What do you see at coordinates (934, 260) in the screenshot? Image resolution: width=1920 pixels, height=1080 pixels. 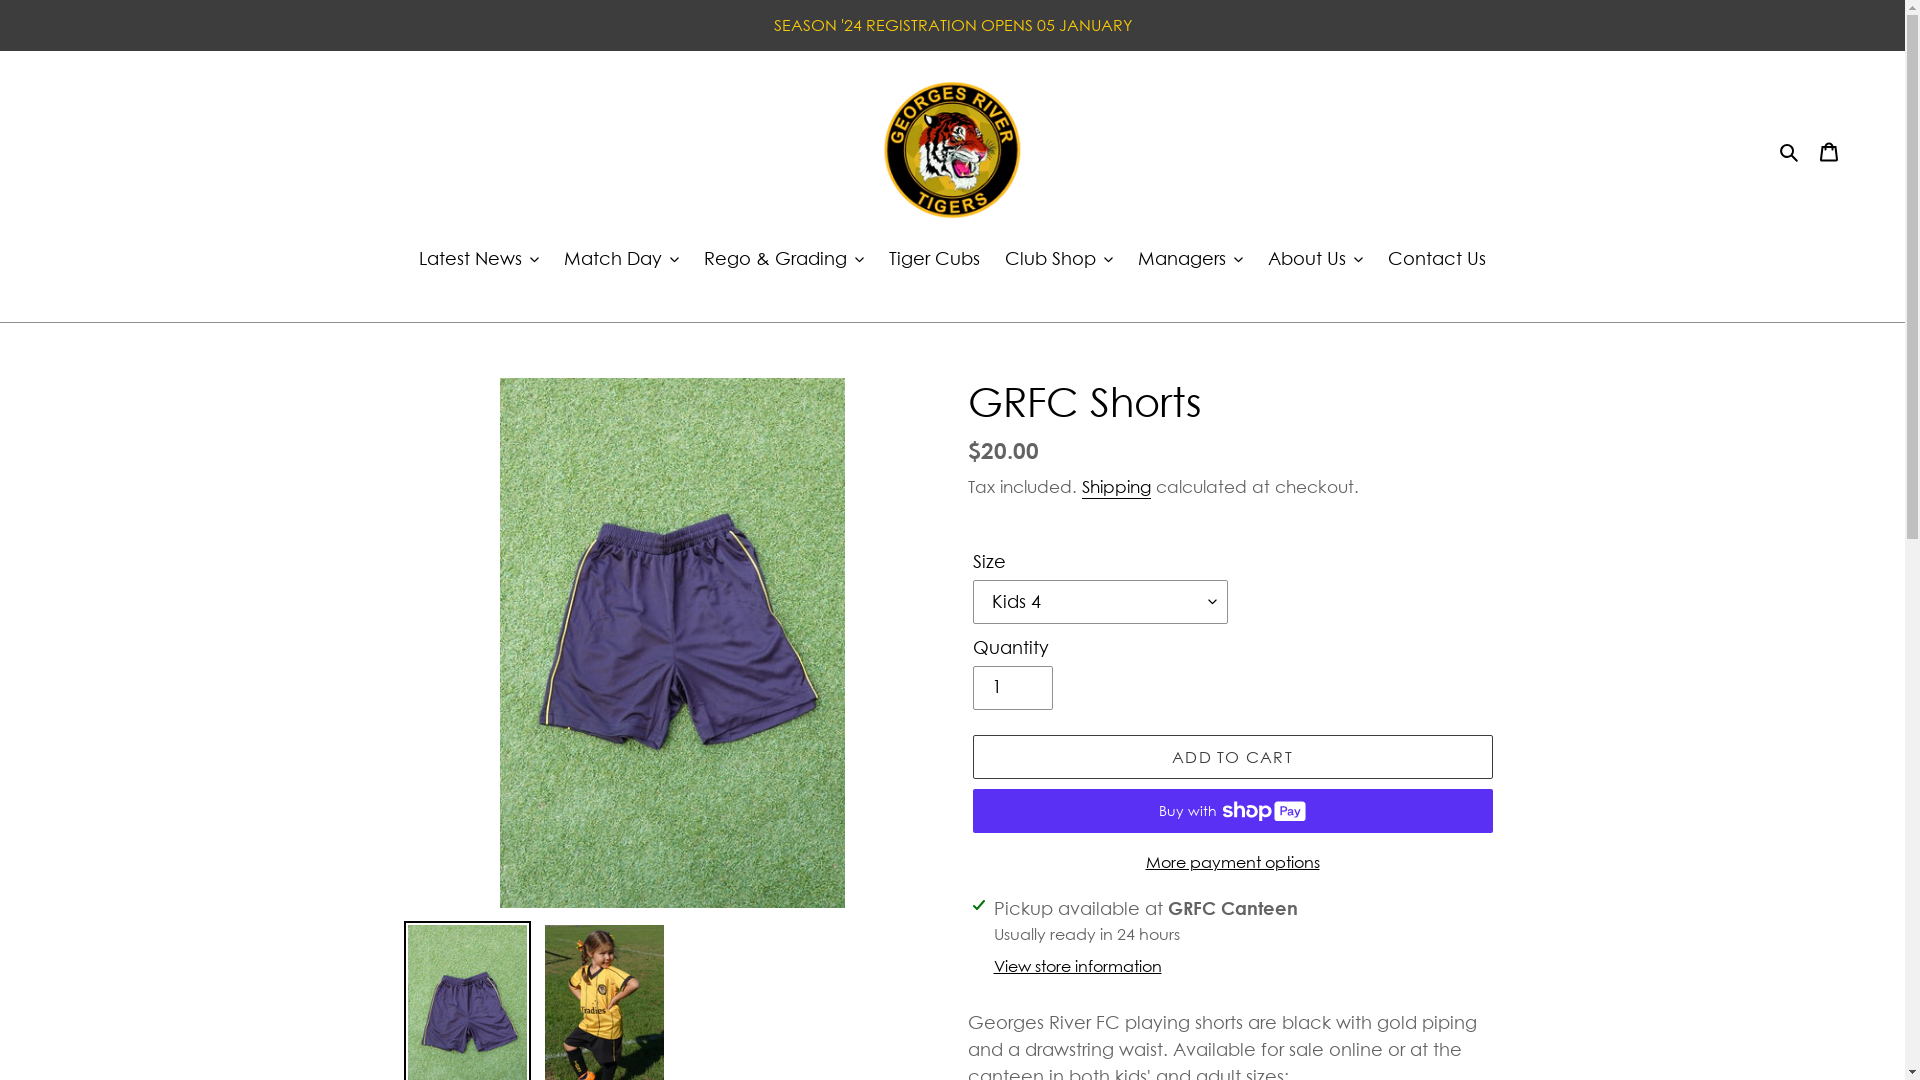 I see `Tiger Cubs` at bounding box center [934, 260].